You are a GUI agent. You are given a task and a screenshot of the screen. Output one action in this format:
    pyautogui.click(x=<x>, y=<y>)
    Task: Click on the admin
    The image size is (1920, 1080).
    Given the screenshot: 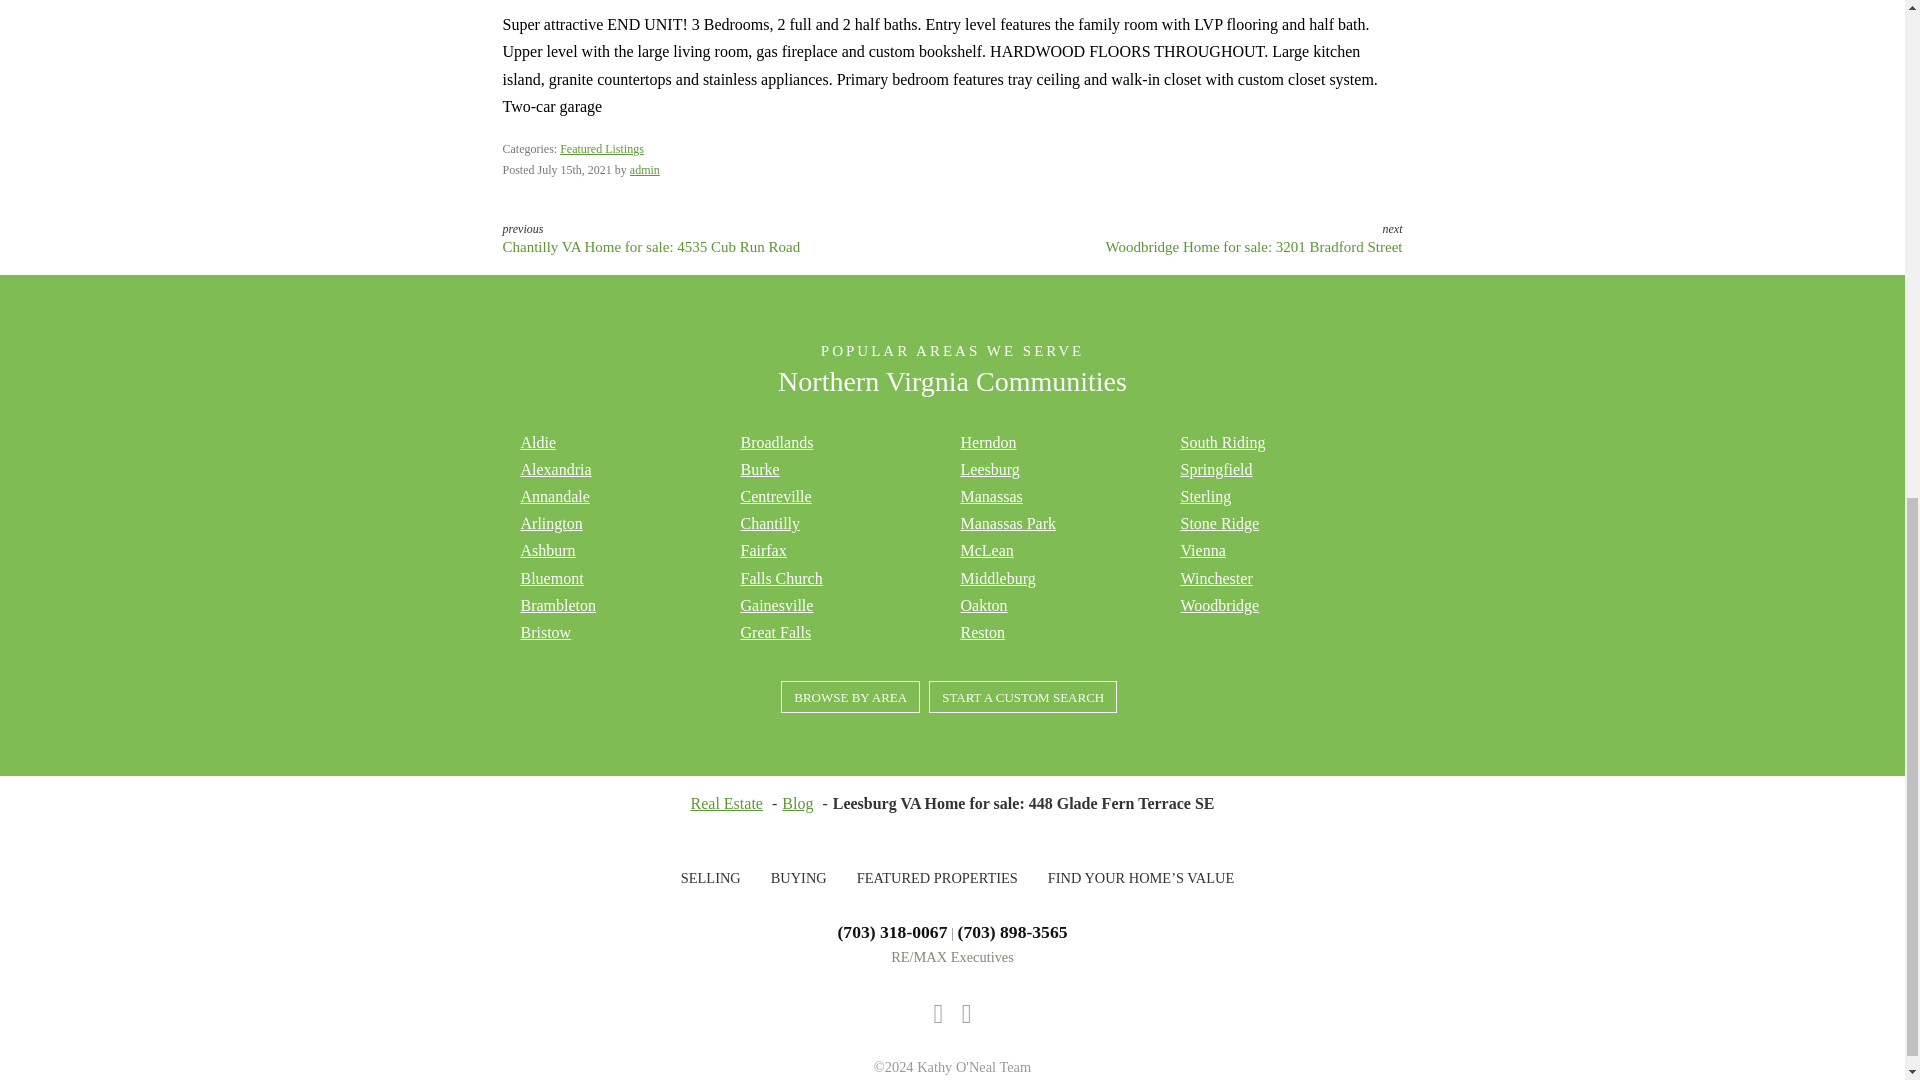 What is the action you would take?
    pyautogui.click(x=644, y=170)
    